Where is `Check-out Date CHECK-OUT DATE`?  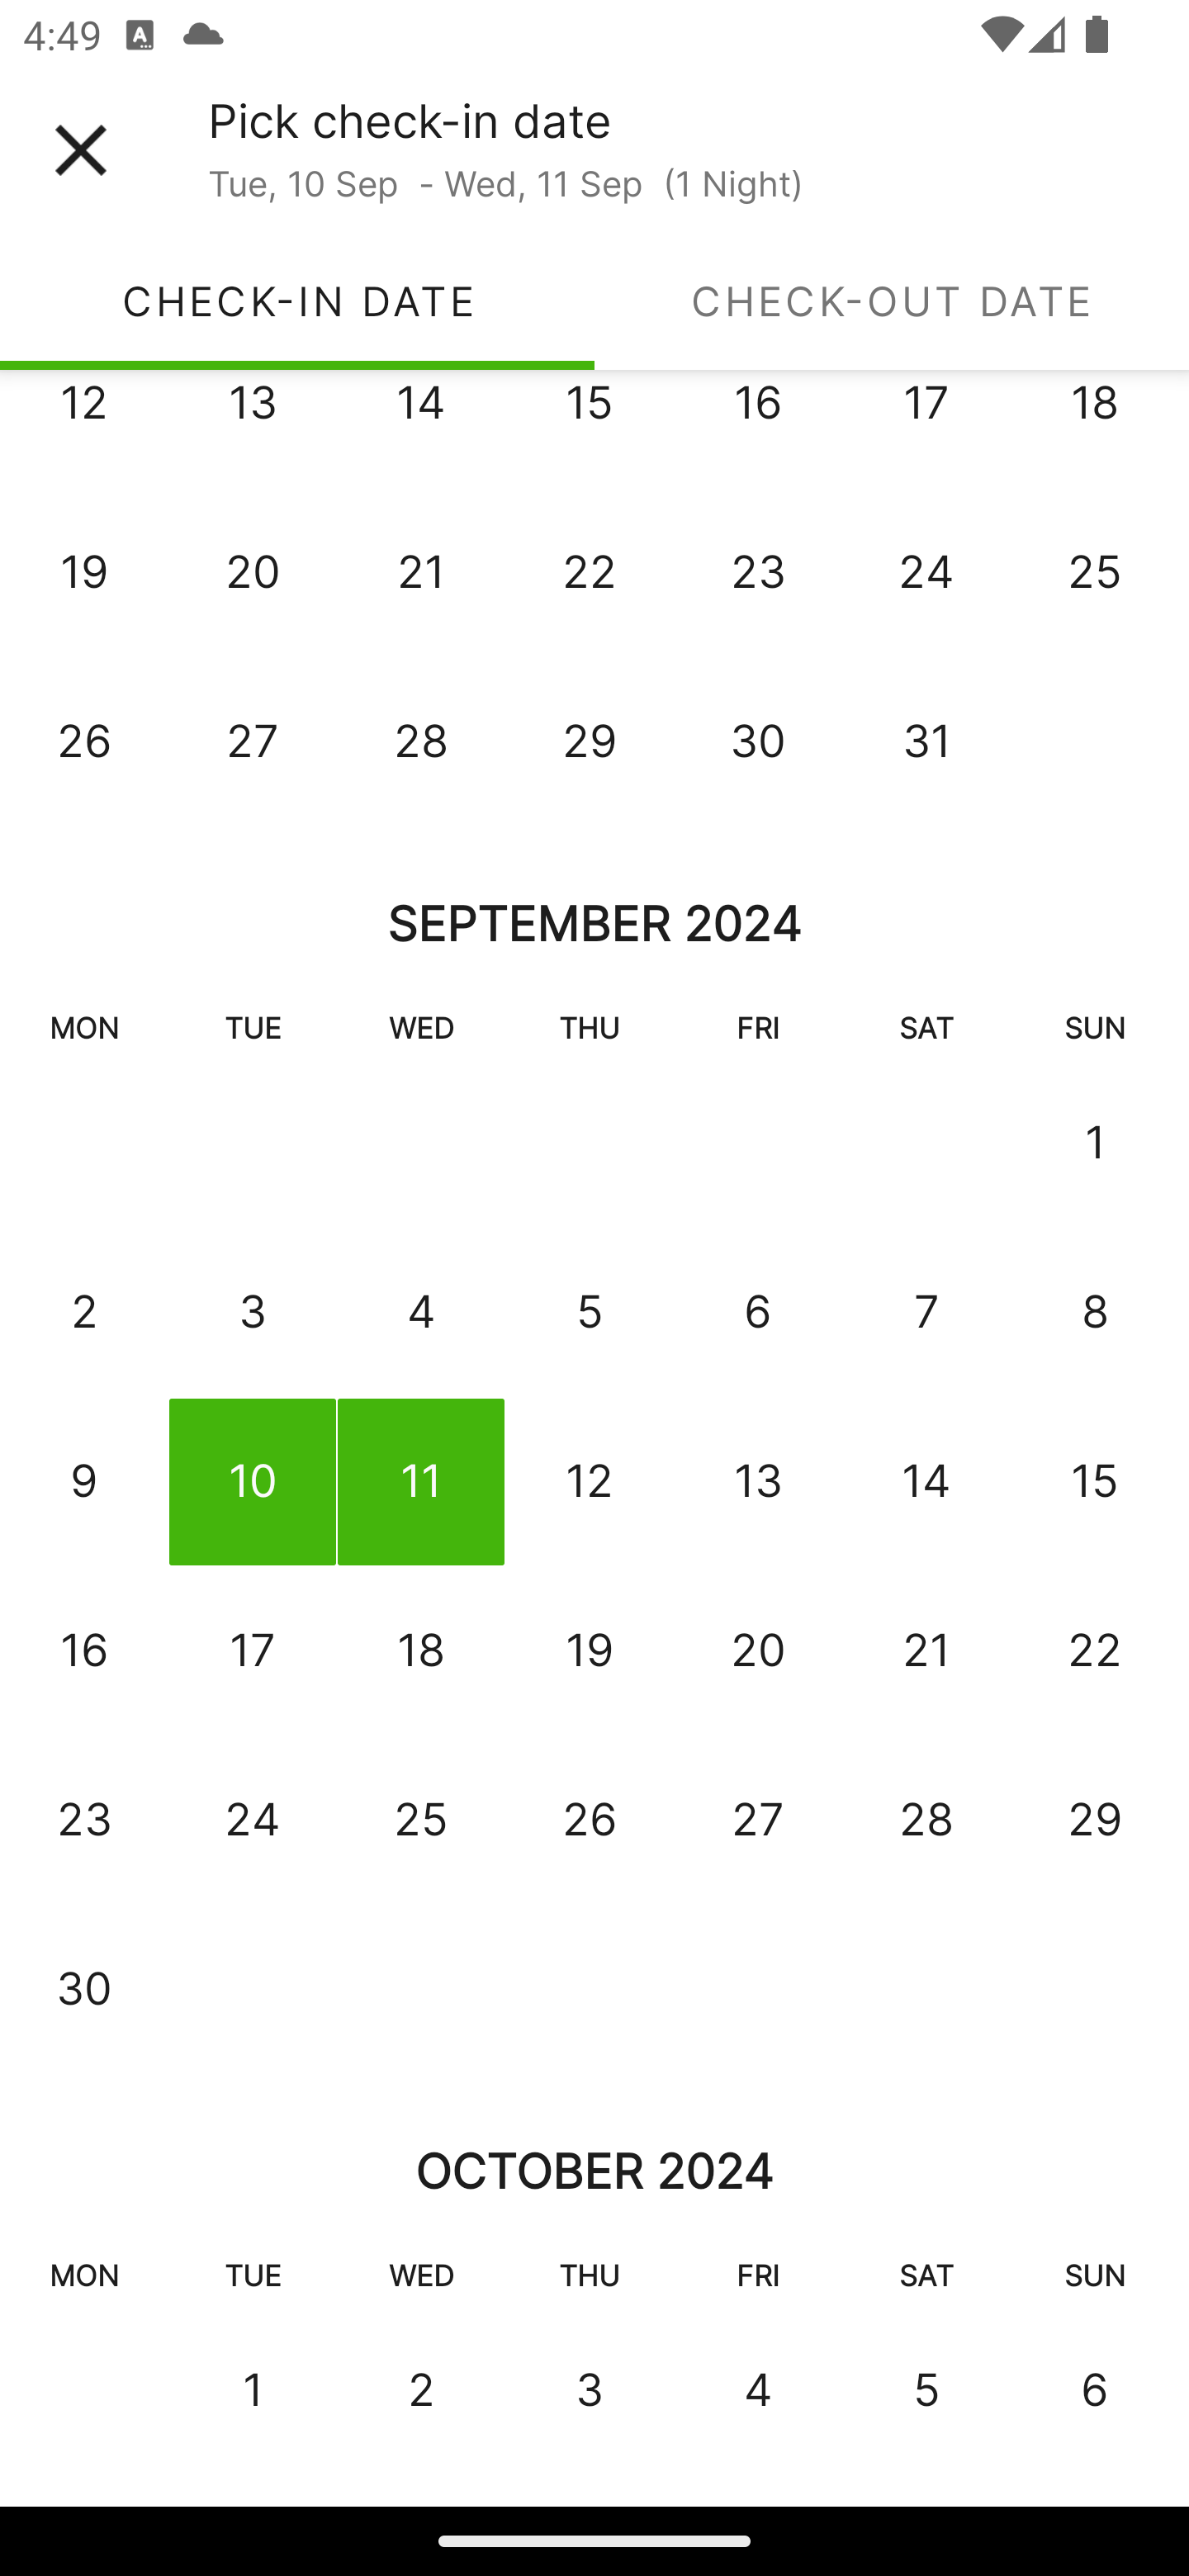
Check-out Date CHECK-OUT DATE is located at coordinates (892, 301).